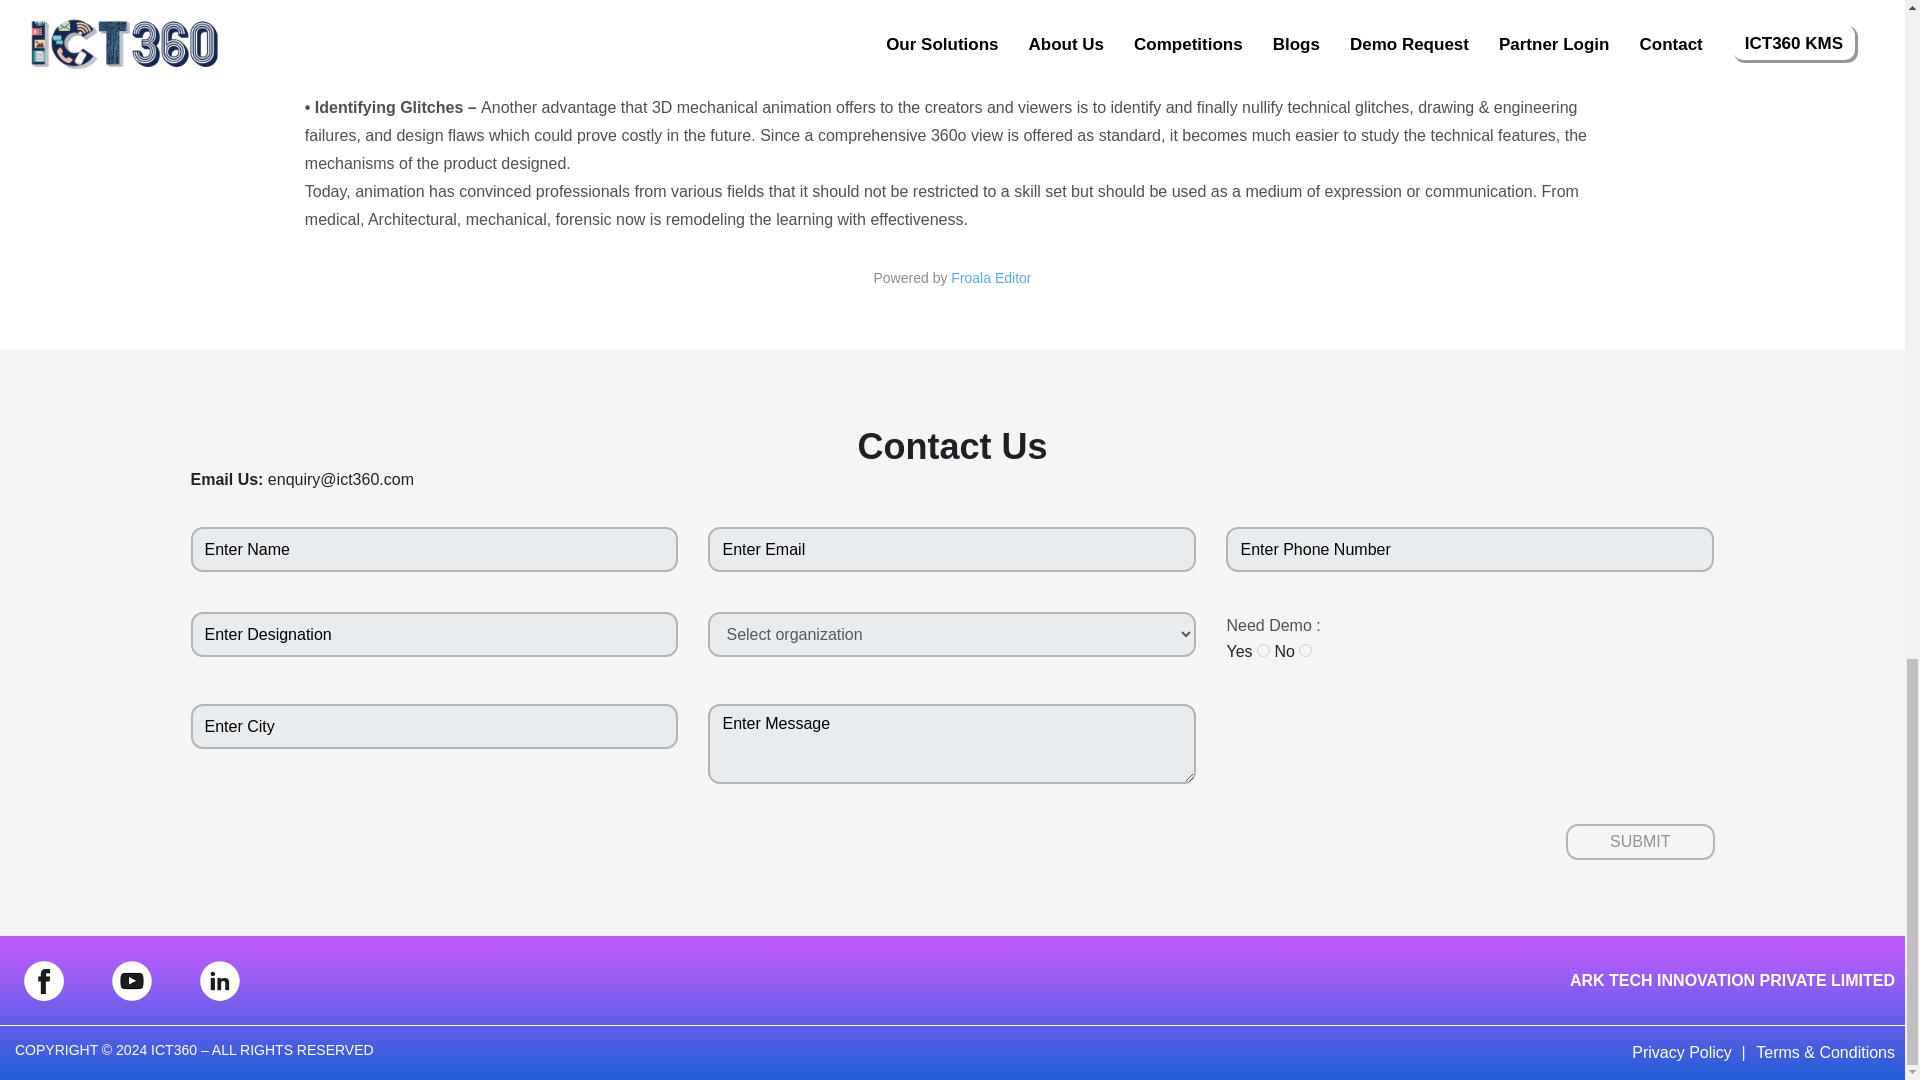  What do you see at coordinates (1682, 1052) in the screenshot?
I see `Privacy Policy` at bounding box center [1682, 1052].